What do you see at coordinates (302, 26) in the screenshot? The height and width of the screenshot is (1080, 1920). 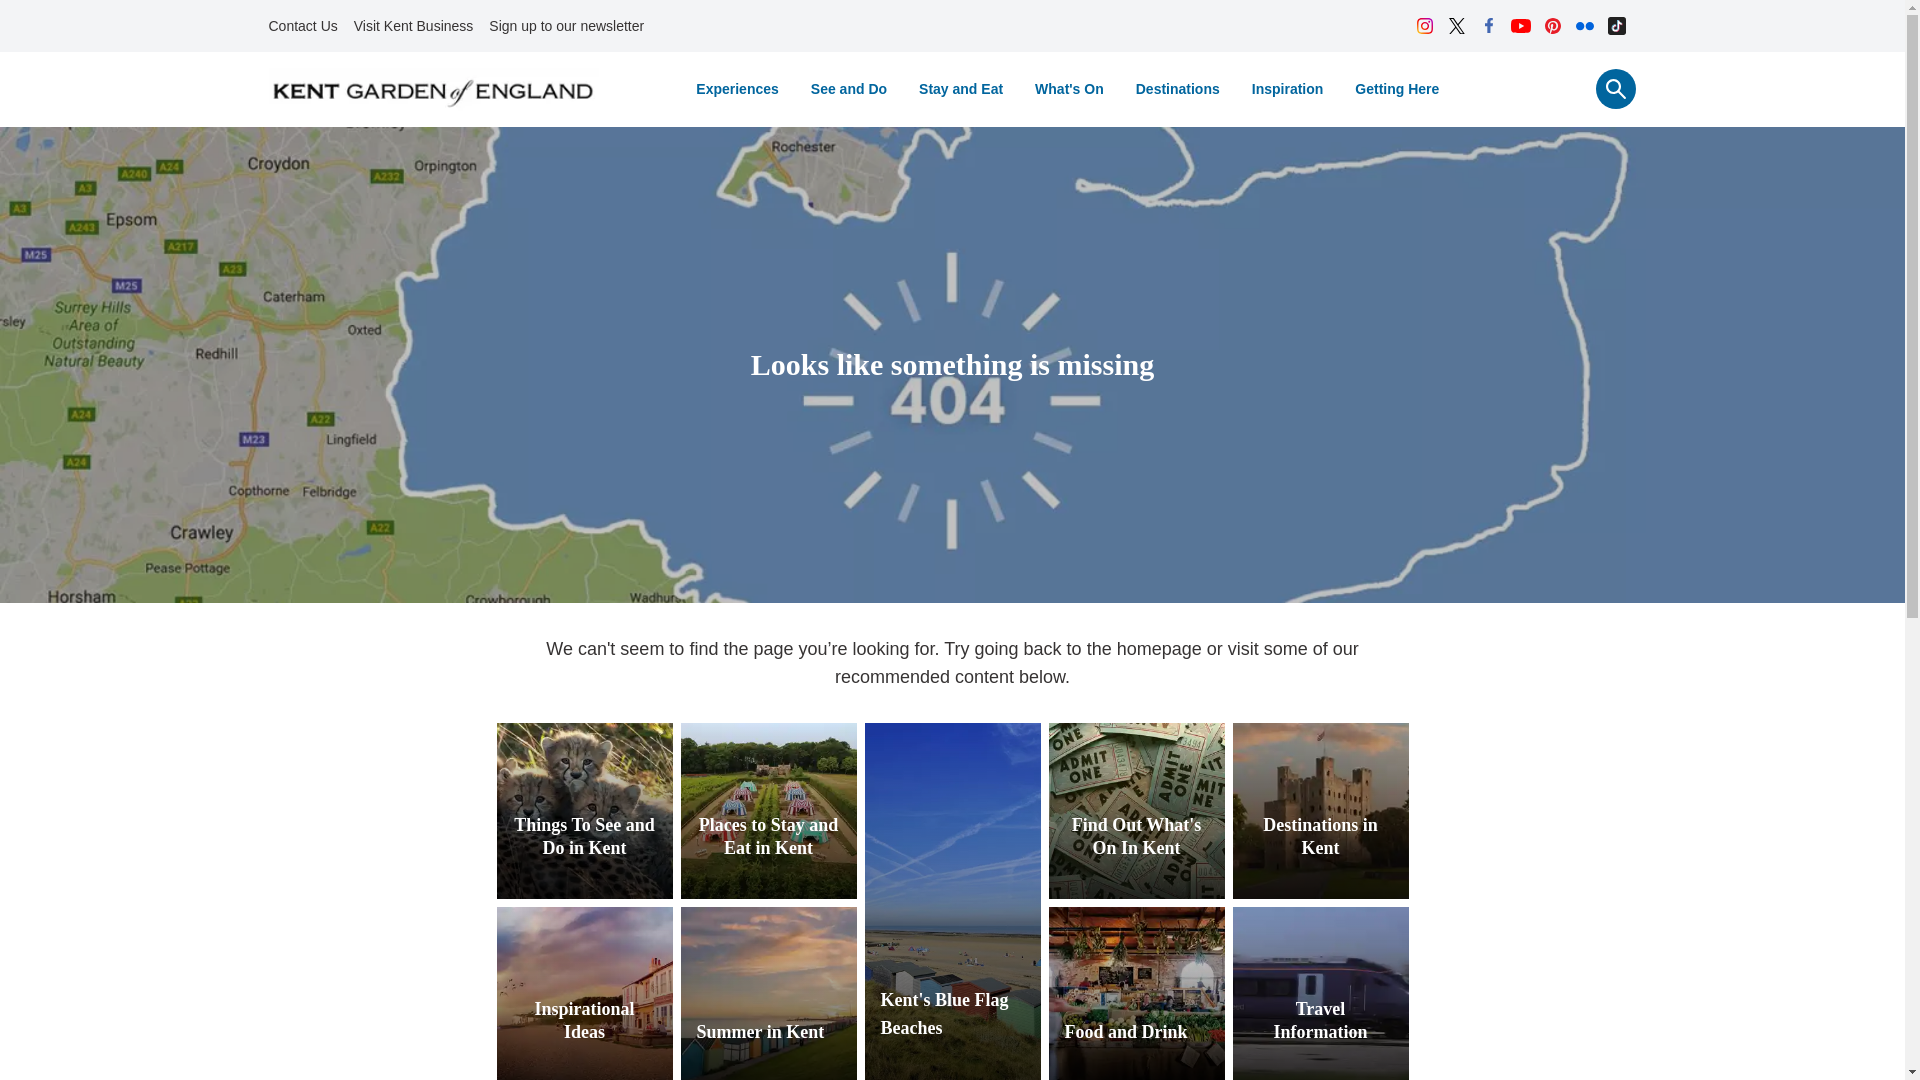 I see `Contact Us` at bounding box center [302, 26].